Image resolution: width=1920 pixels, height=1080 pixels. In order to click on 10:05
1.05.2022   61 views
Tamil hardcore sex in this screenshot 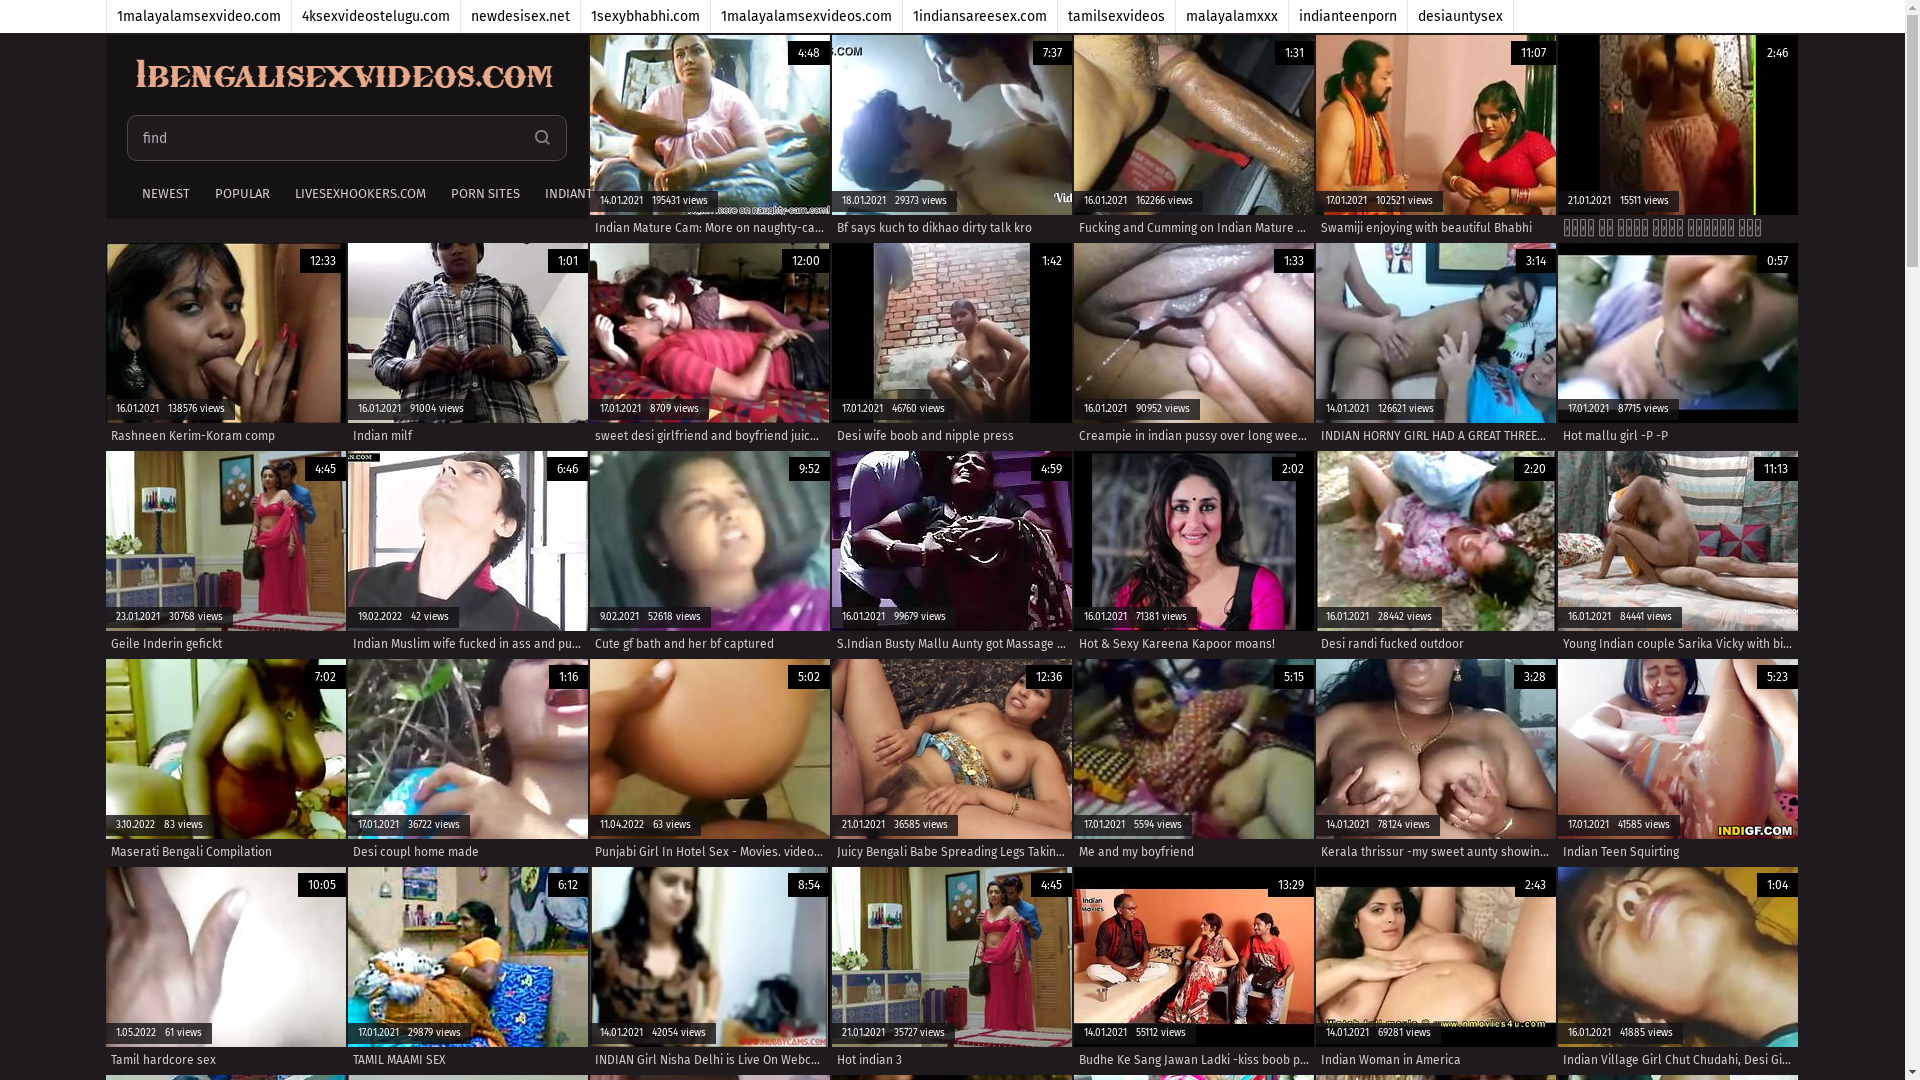, I will do `click(226, 970)`.